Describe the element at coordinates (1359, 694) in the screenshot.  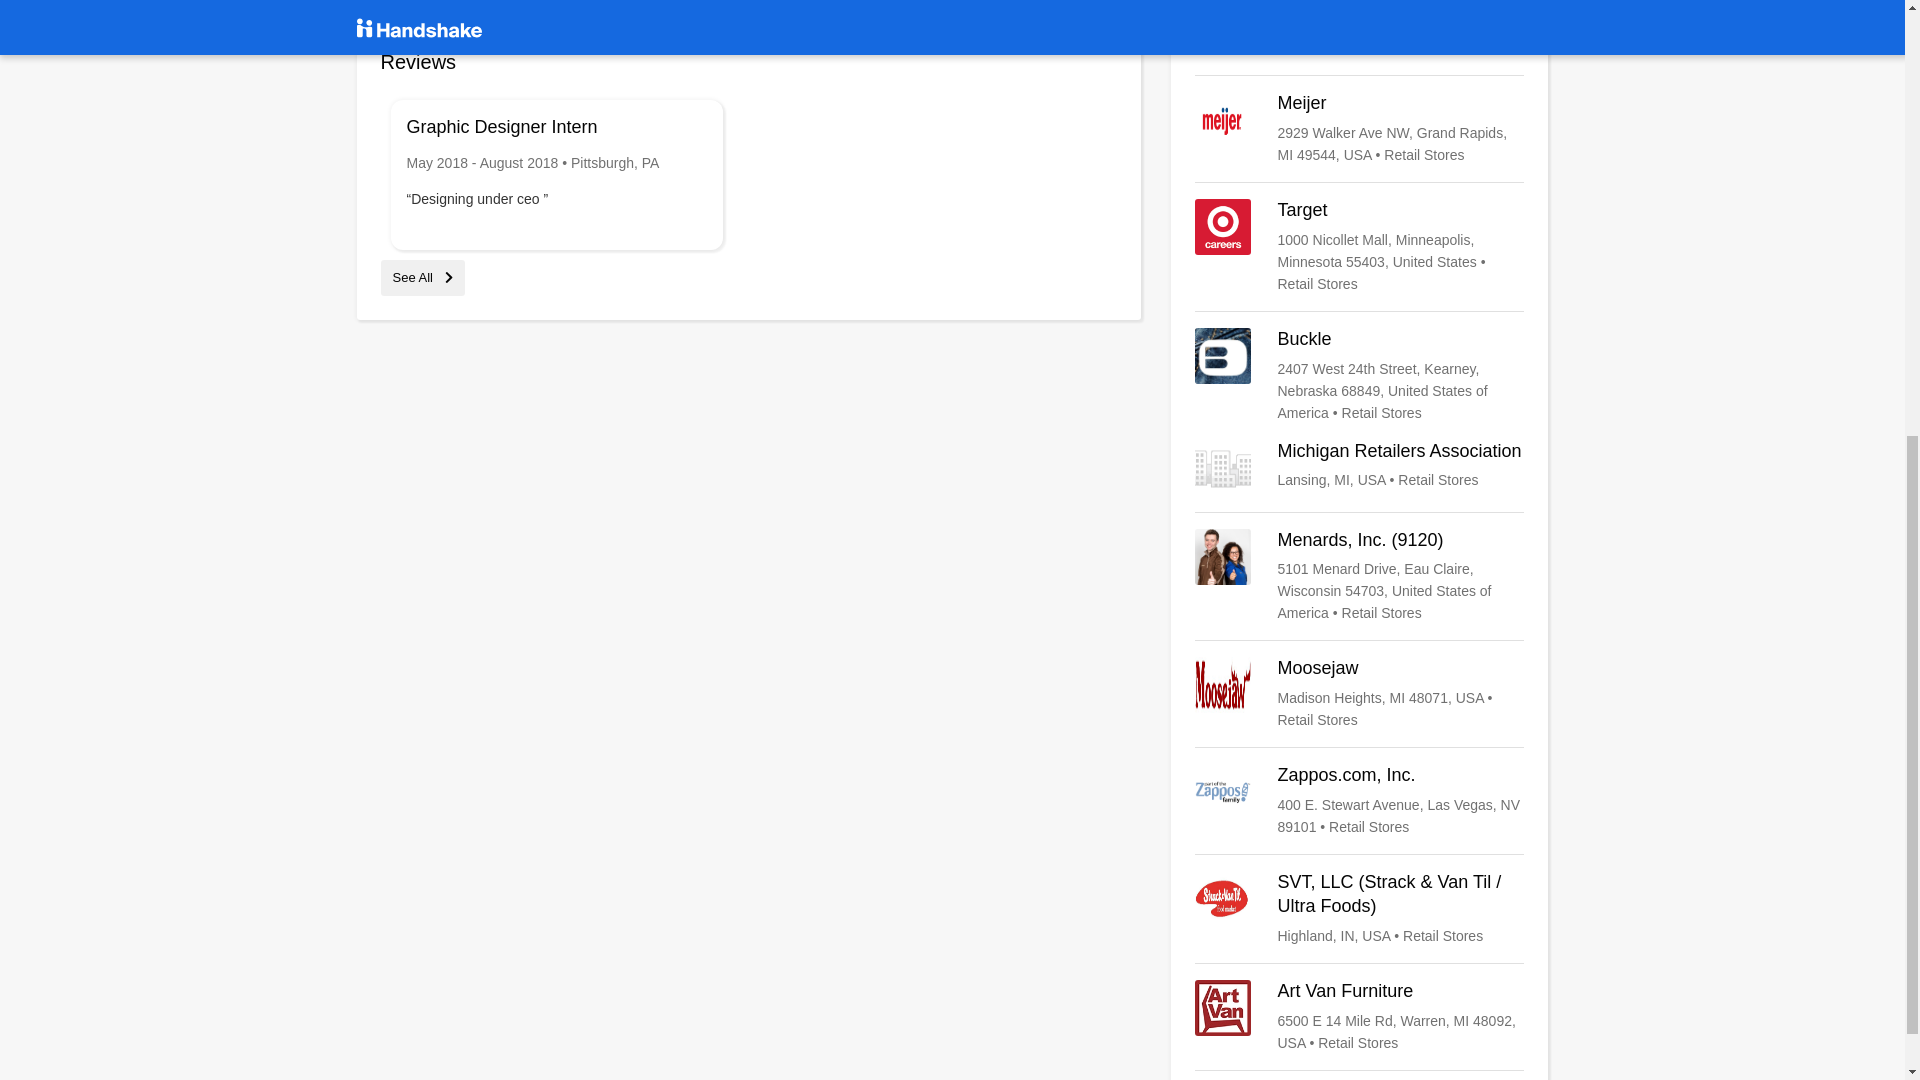
I see `Moosejaw` at that location.